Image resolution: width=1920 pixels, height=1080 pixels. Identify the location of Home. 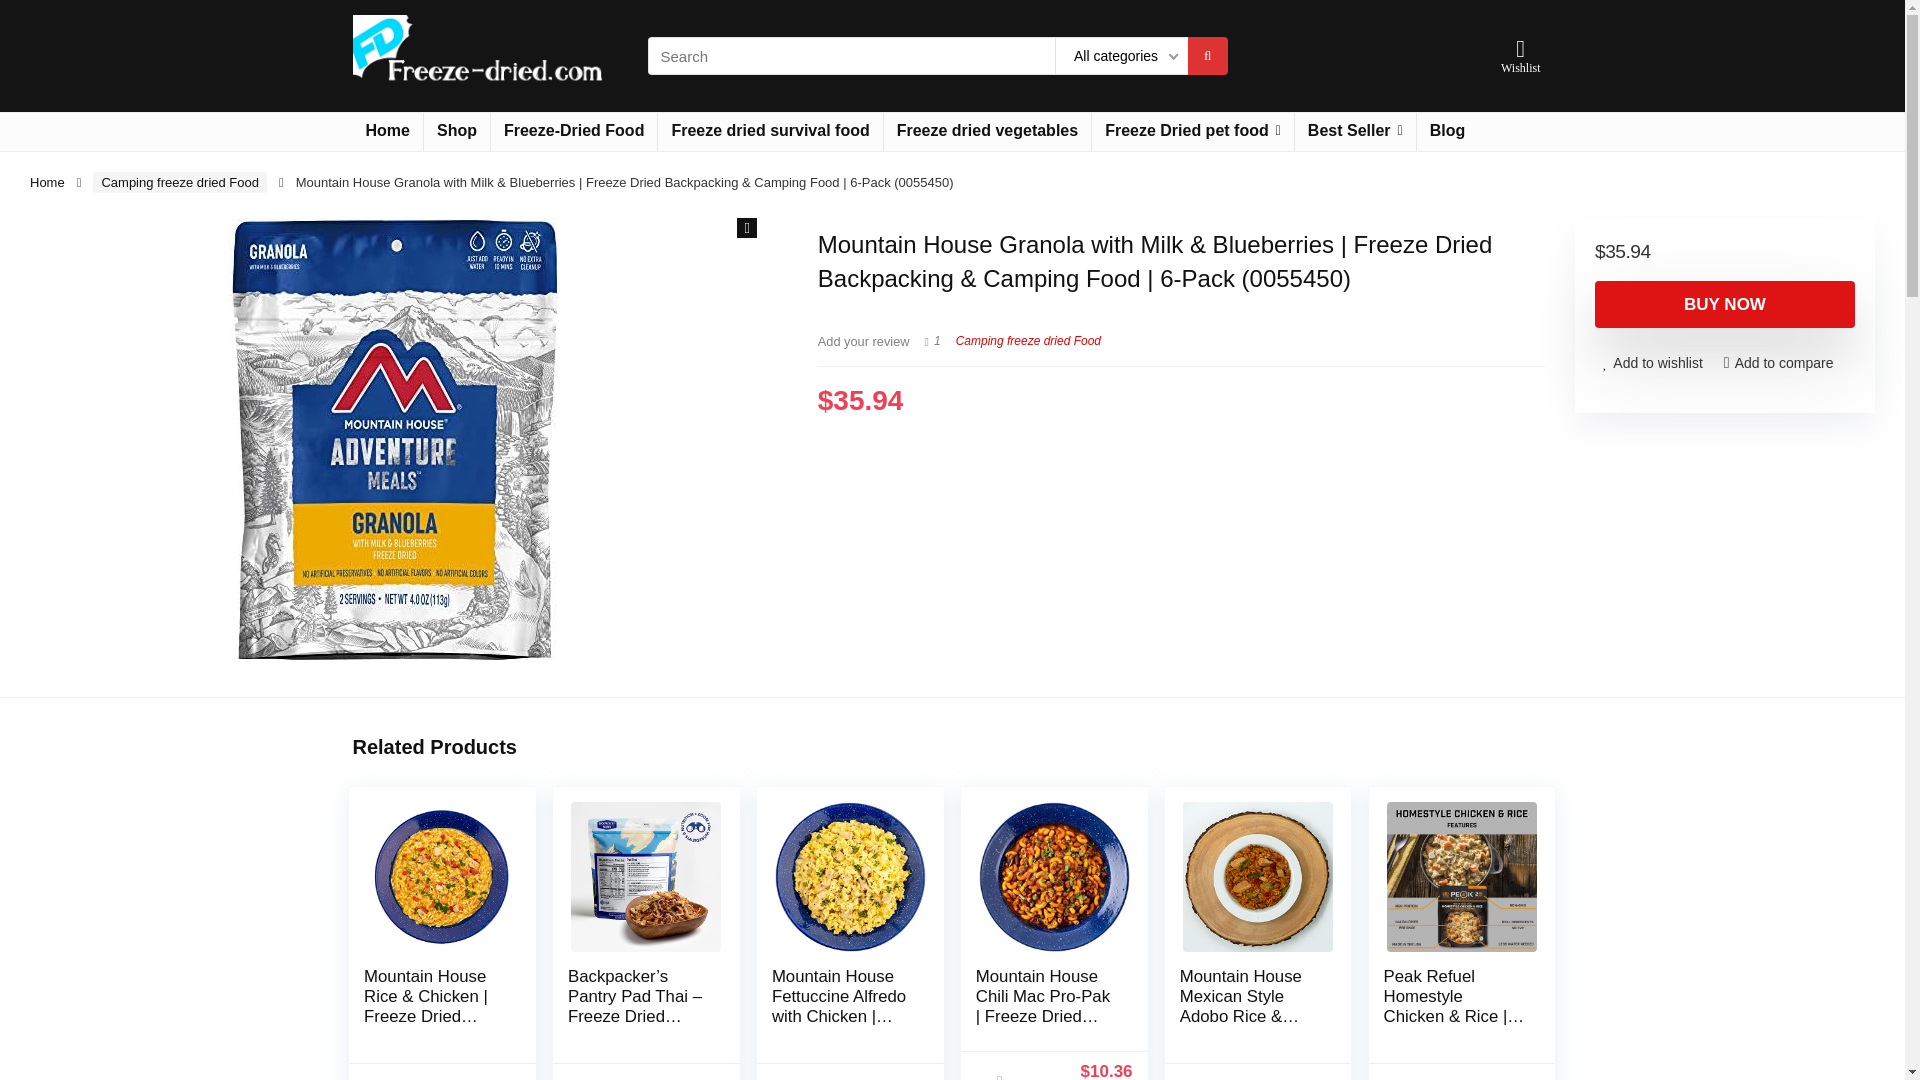
(48, 182).